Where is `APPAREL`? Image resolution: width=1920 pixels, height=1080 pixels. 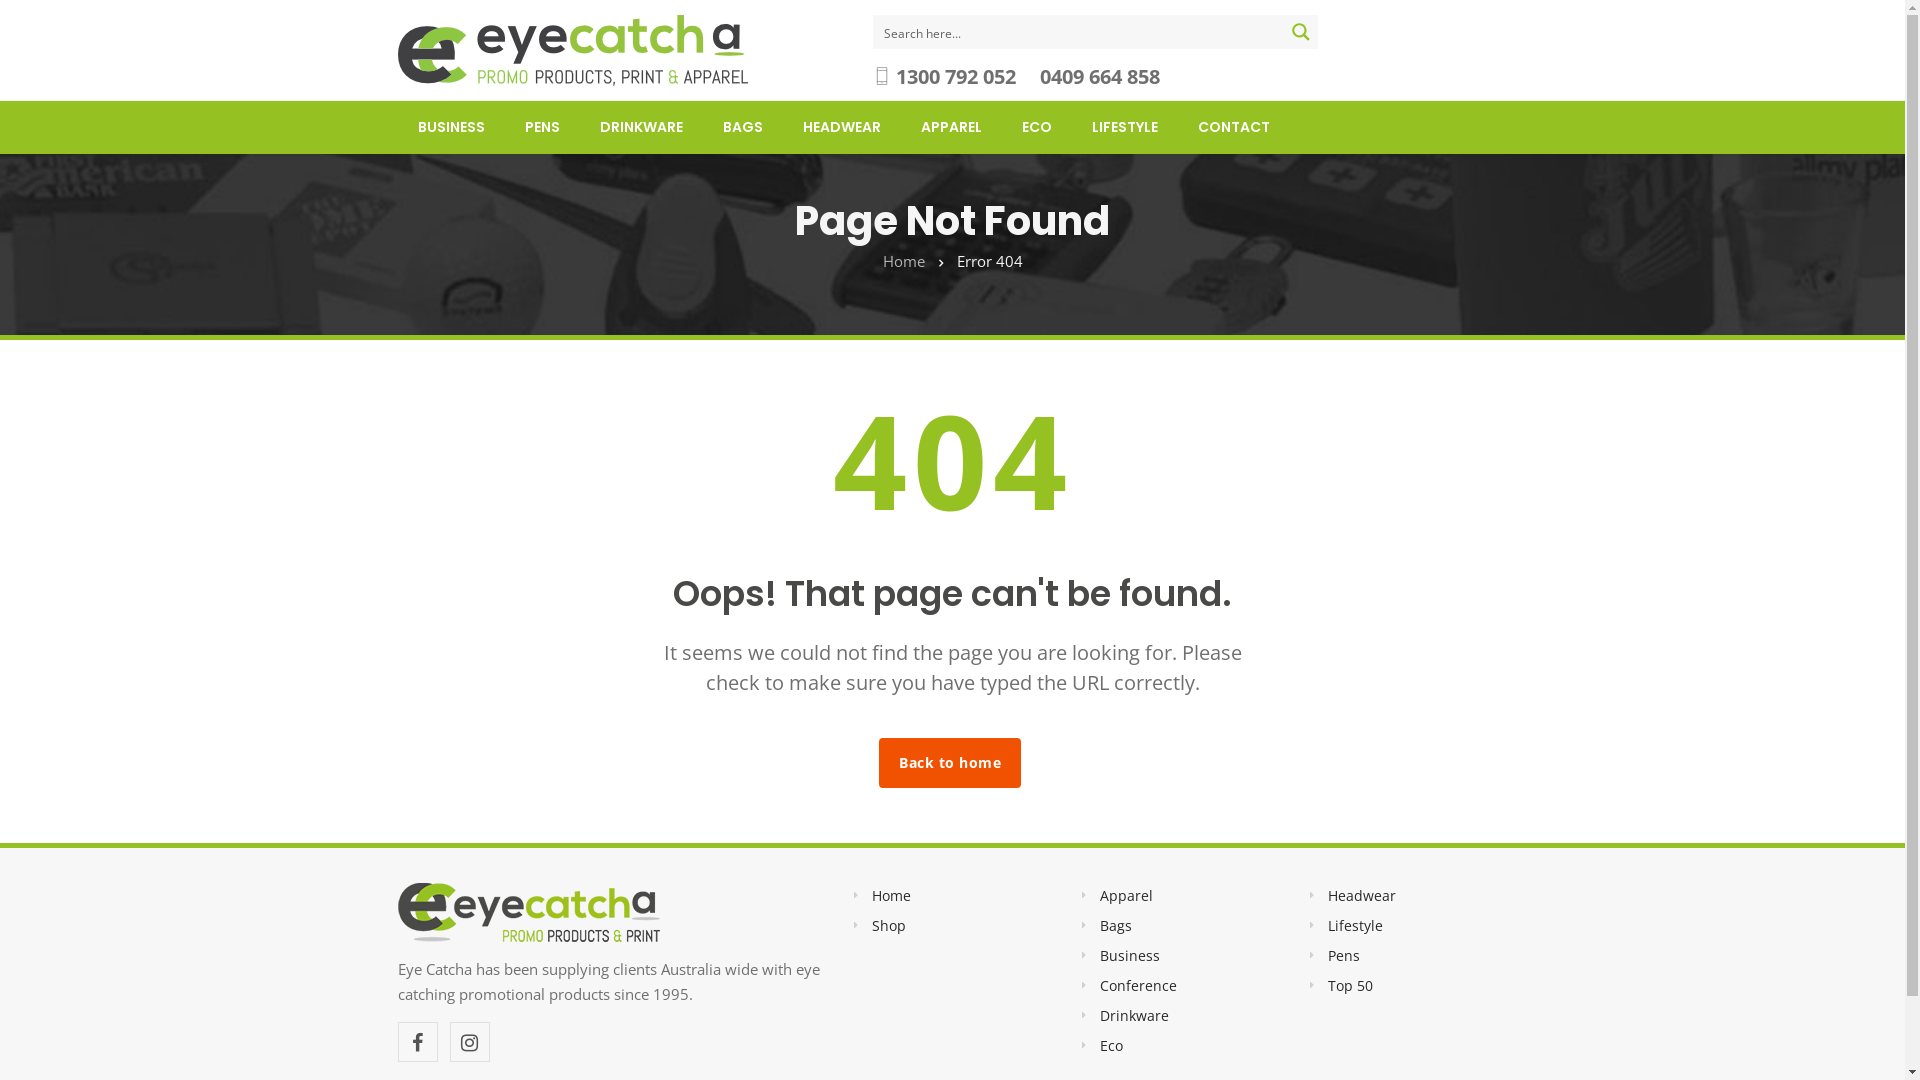
APPAREL is located at coordinates (950, 127).